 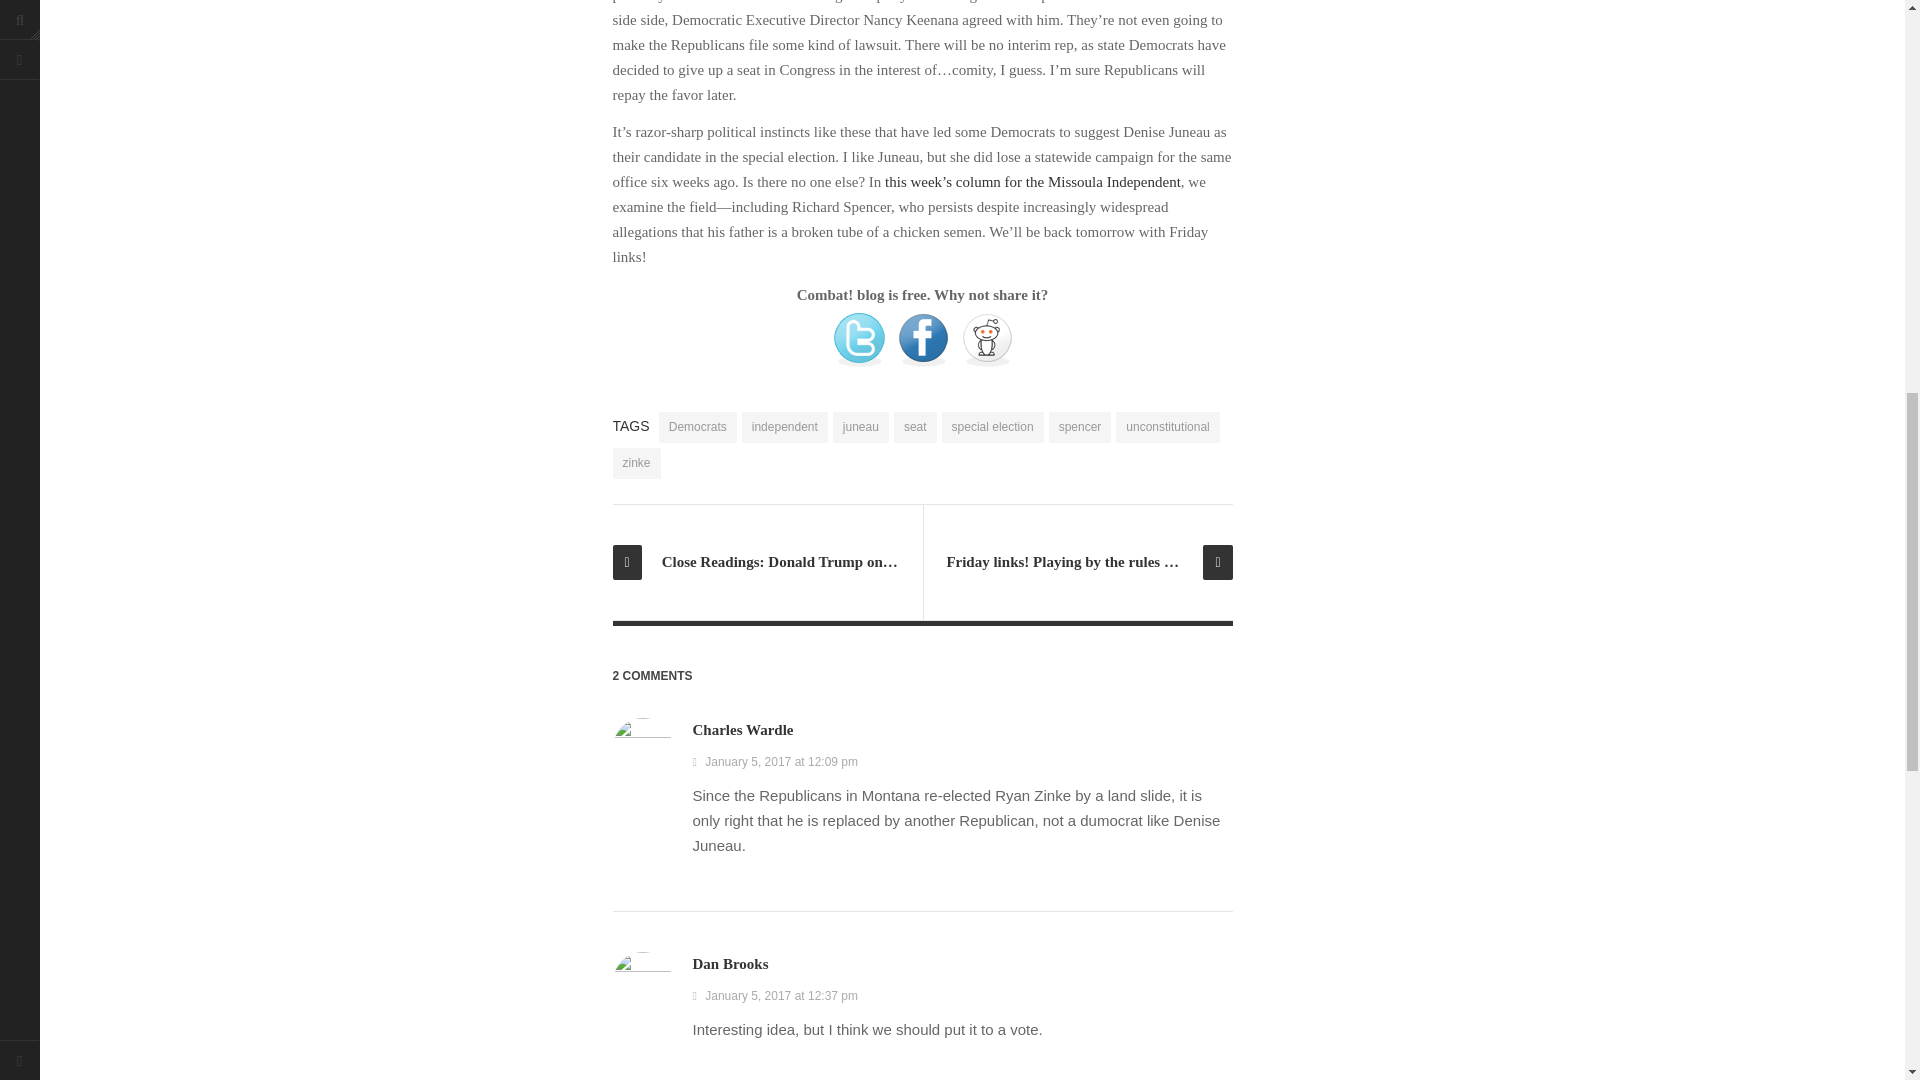 I want to click on Dan Brooks, so click(x=730, y=964).